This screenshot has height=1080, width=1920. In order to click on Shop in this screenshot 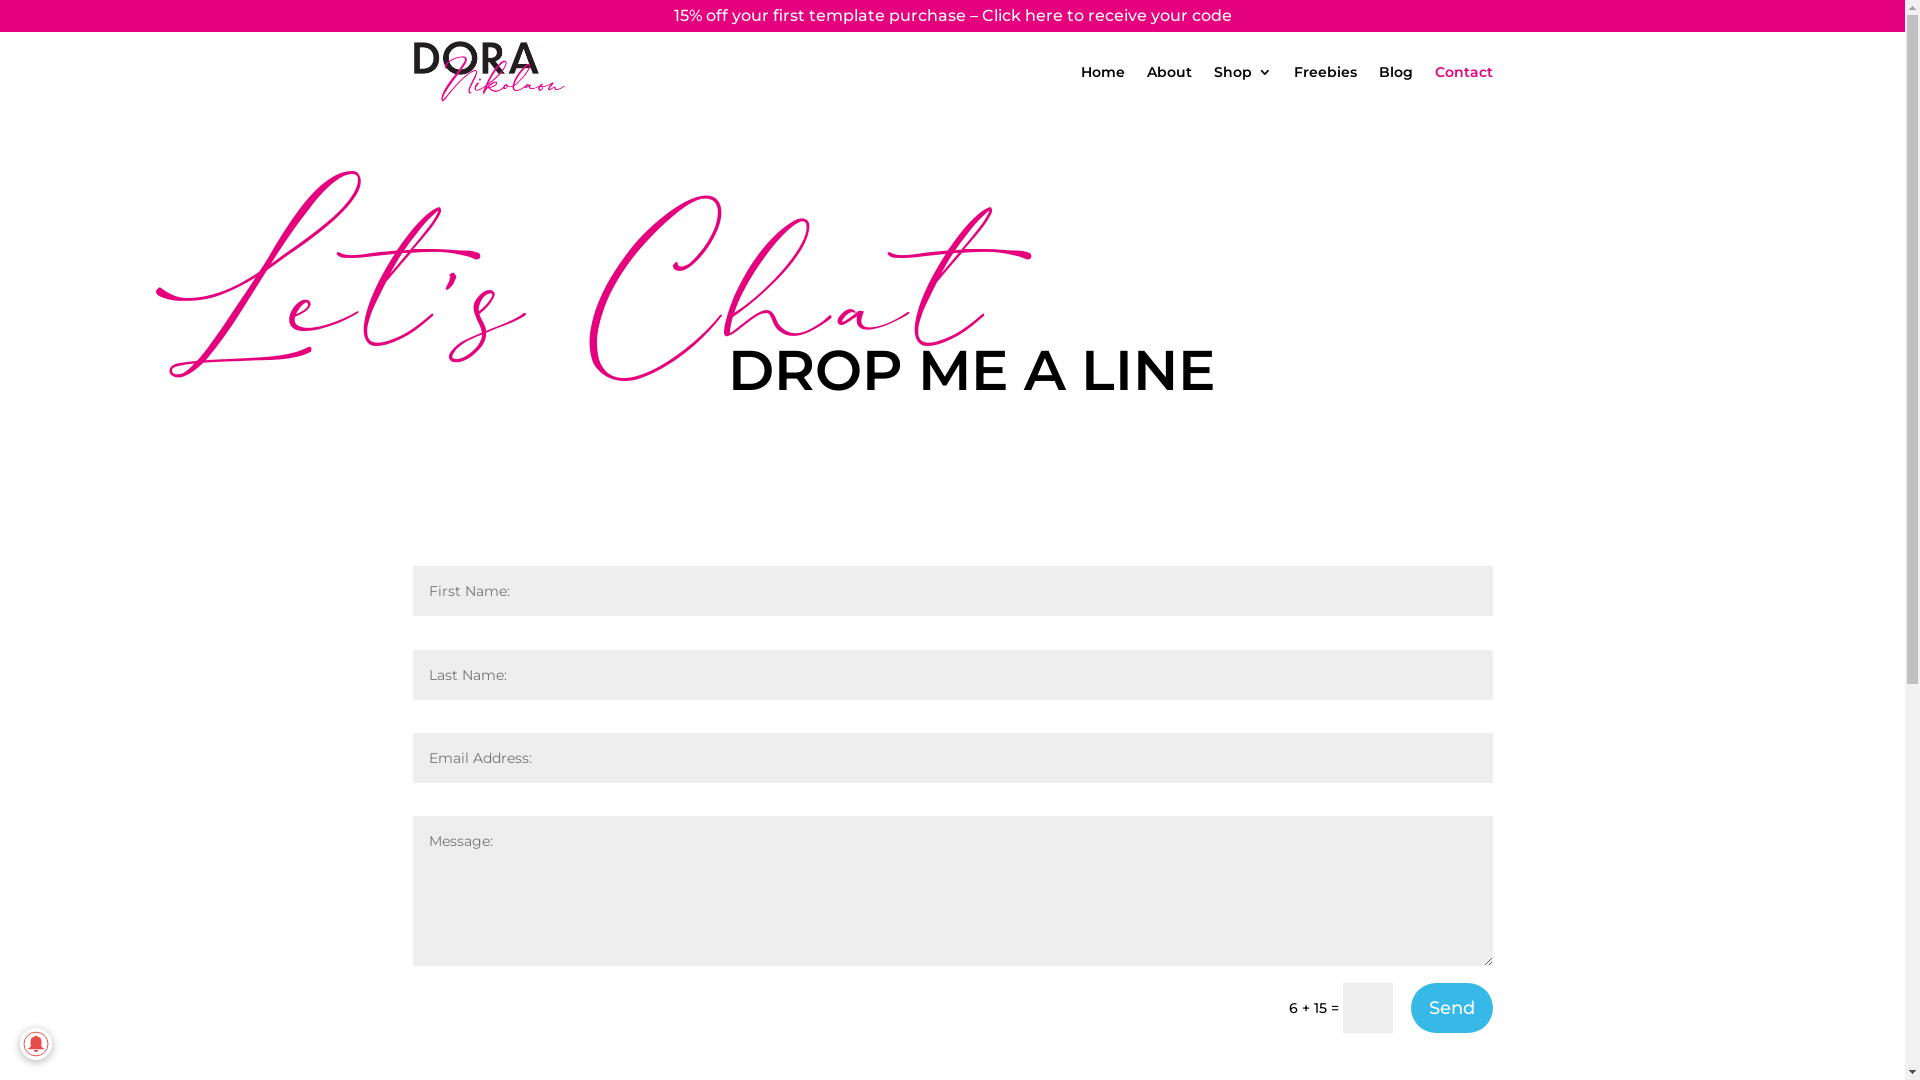, I will do `click(1243, 72)`.